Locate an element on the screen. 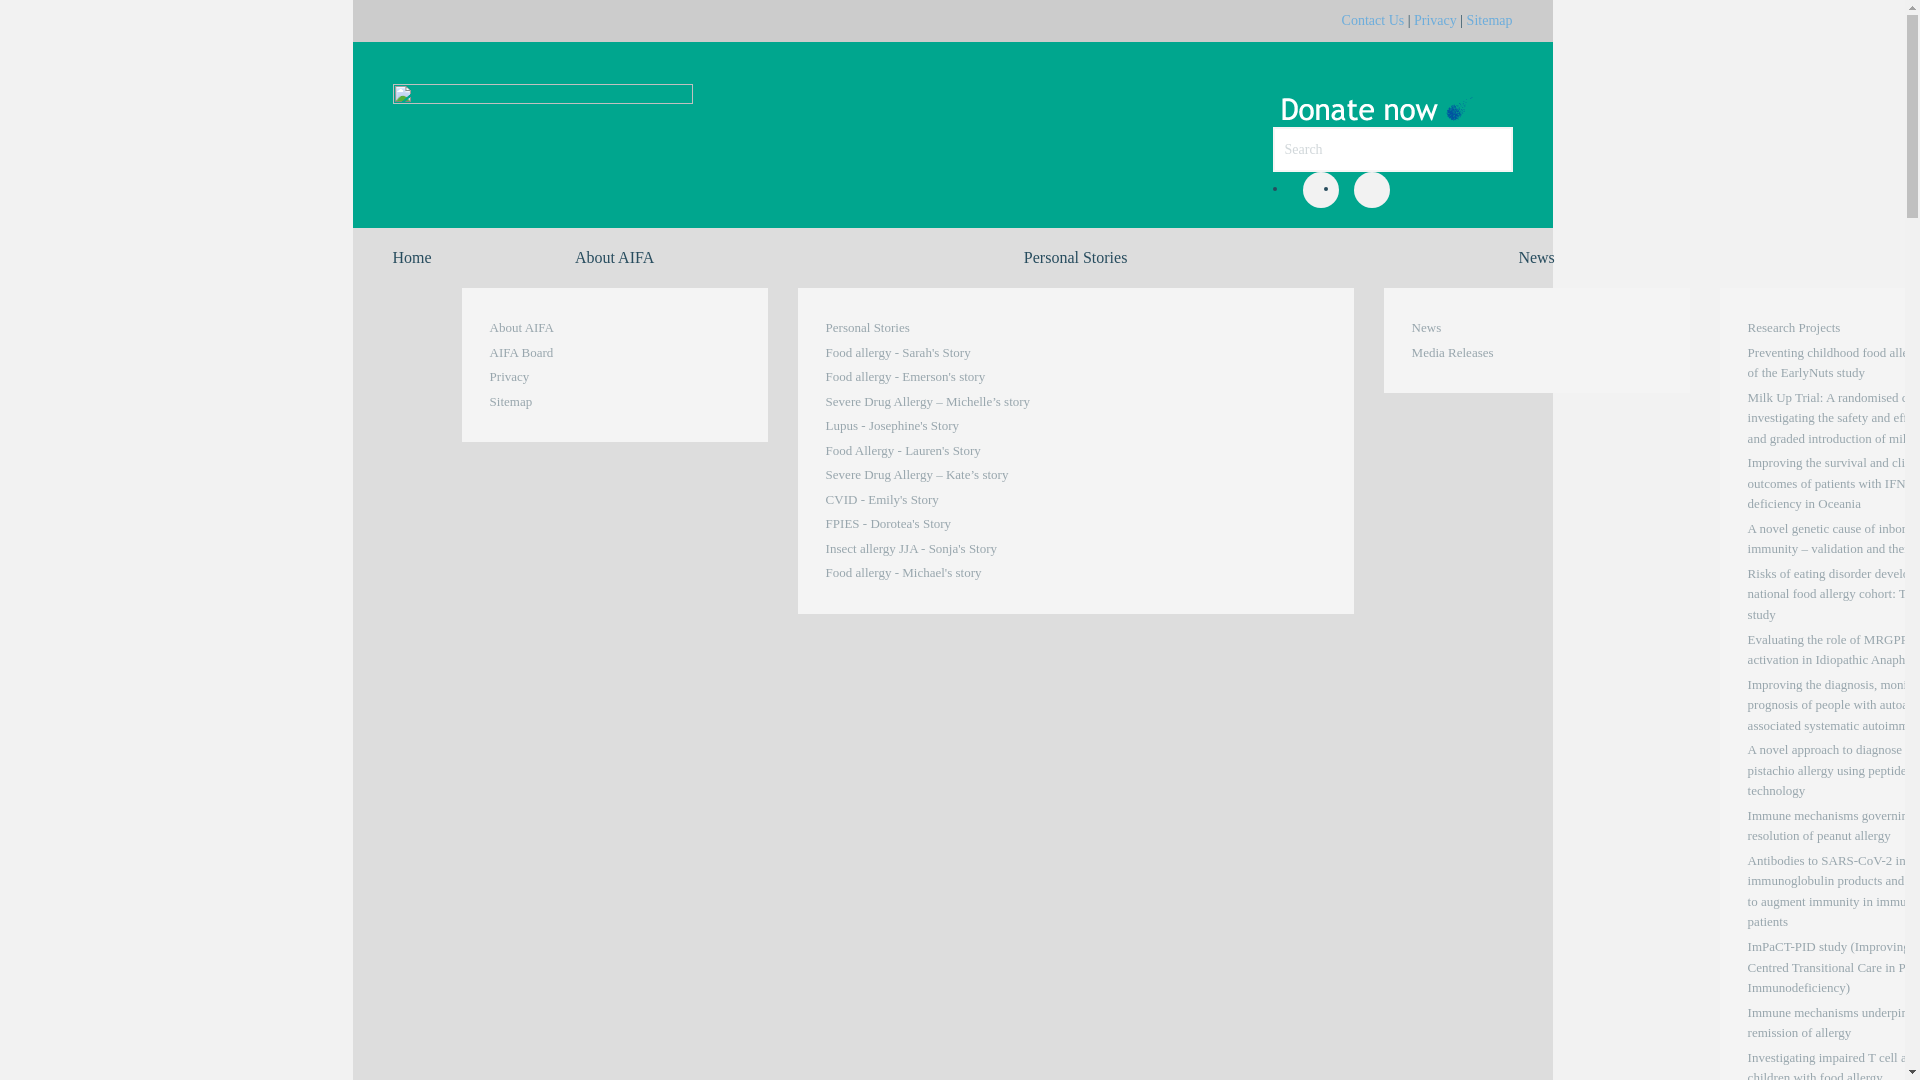 The width and height of the screenshot is (1920, 1080). Home is located at coordinates (412, 258).